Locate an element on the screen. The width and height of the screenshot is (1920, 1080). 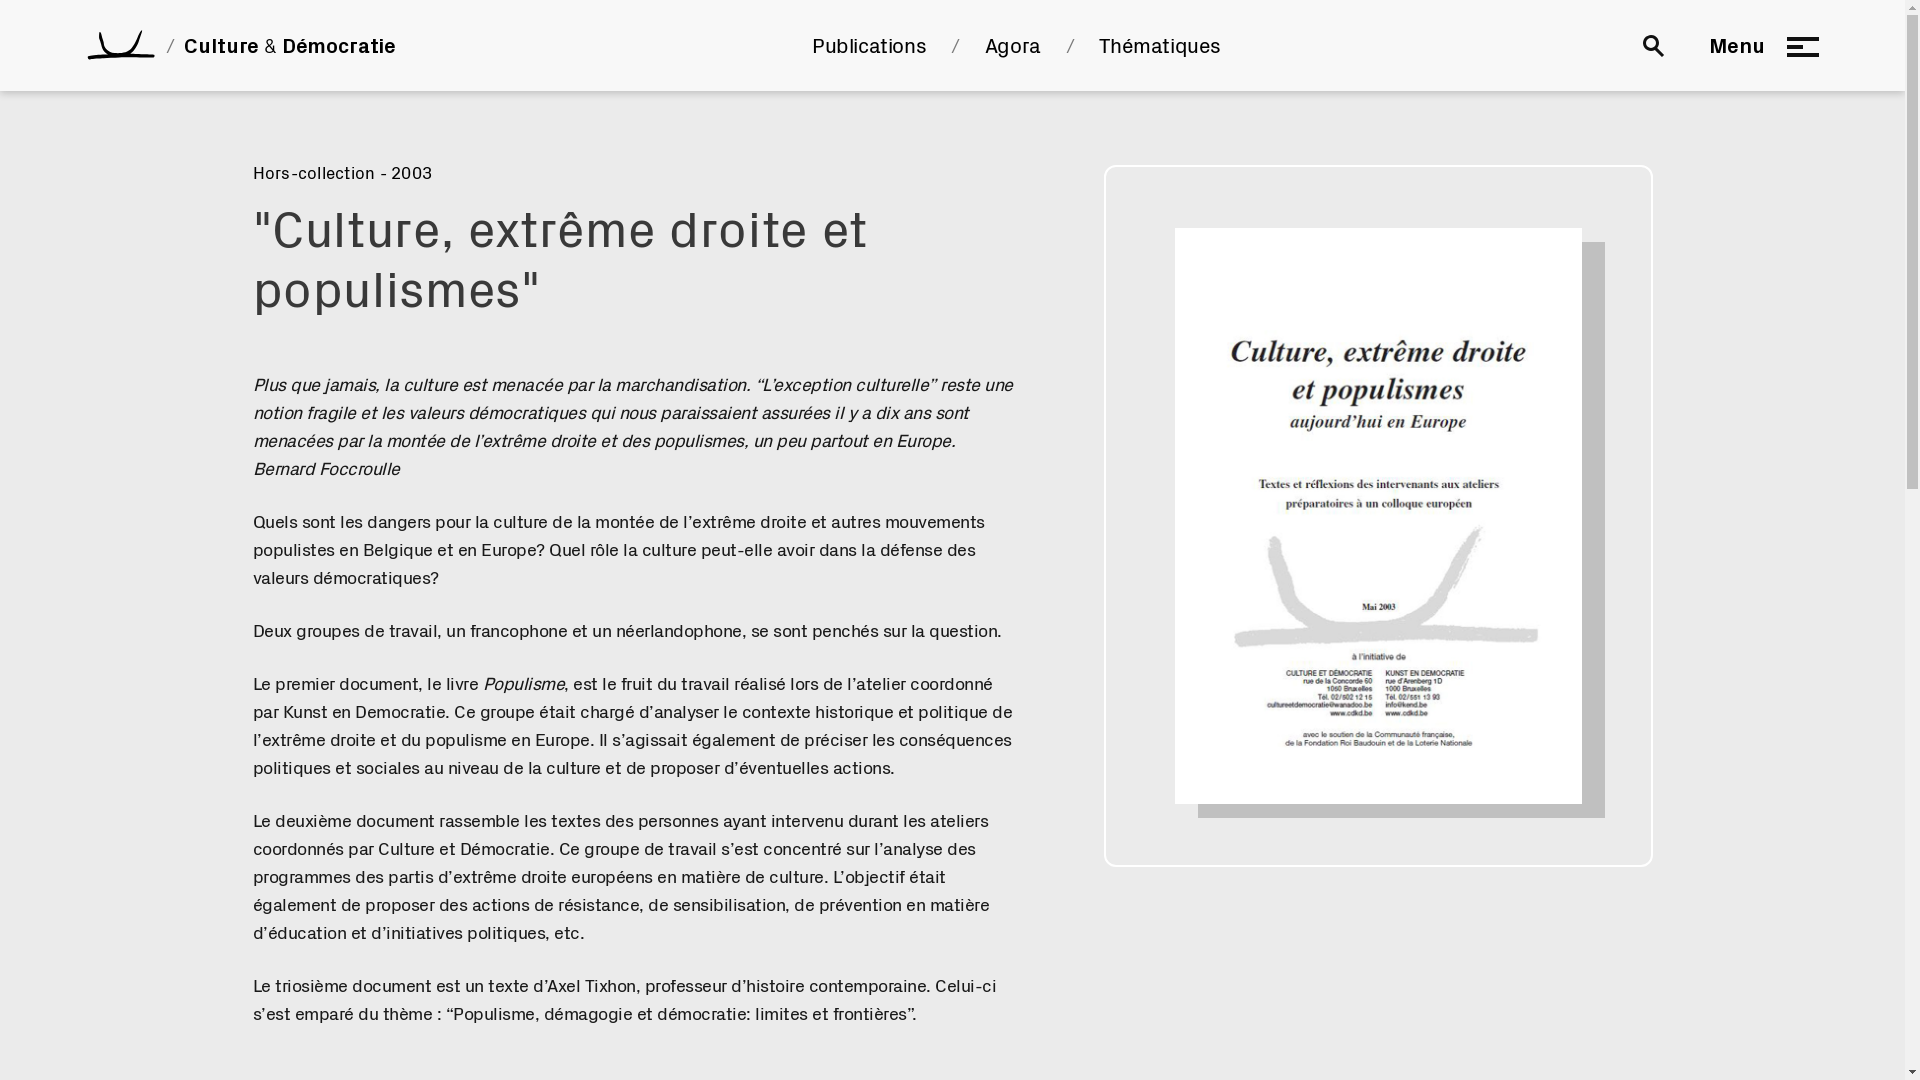
Hors-collection is located at coordinates (314, 174).